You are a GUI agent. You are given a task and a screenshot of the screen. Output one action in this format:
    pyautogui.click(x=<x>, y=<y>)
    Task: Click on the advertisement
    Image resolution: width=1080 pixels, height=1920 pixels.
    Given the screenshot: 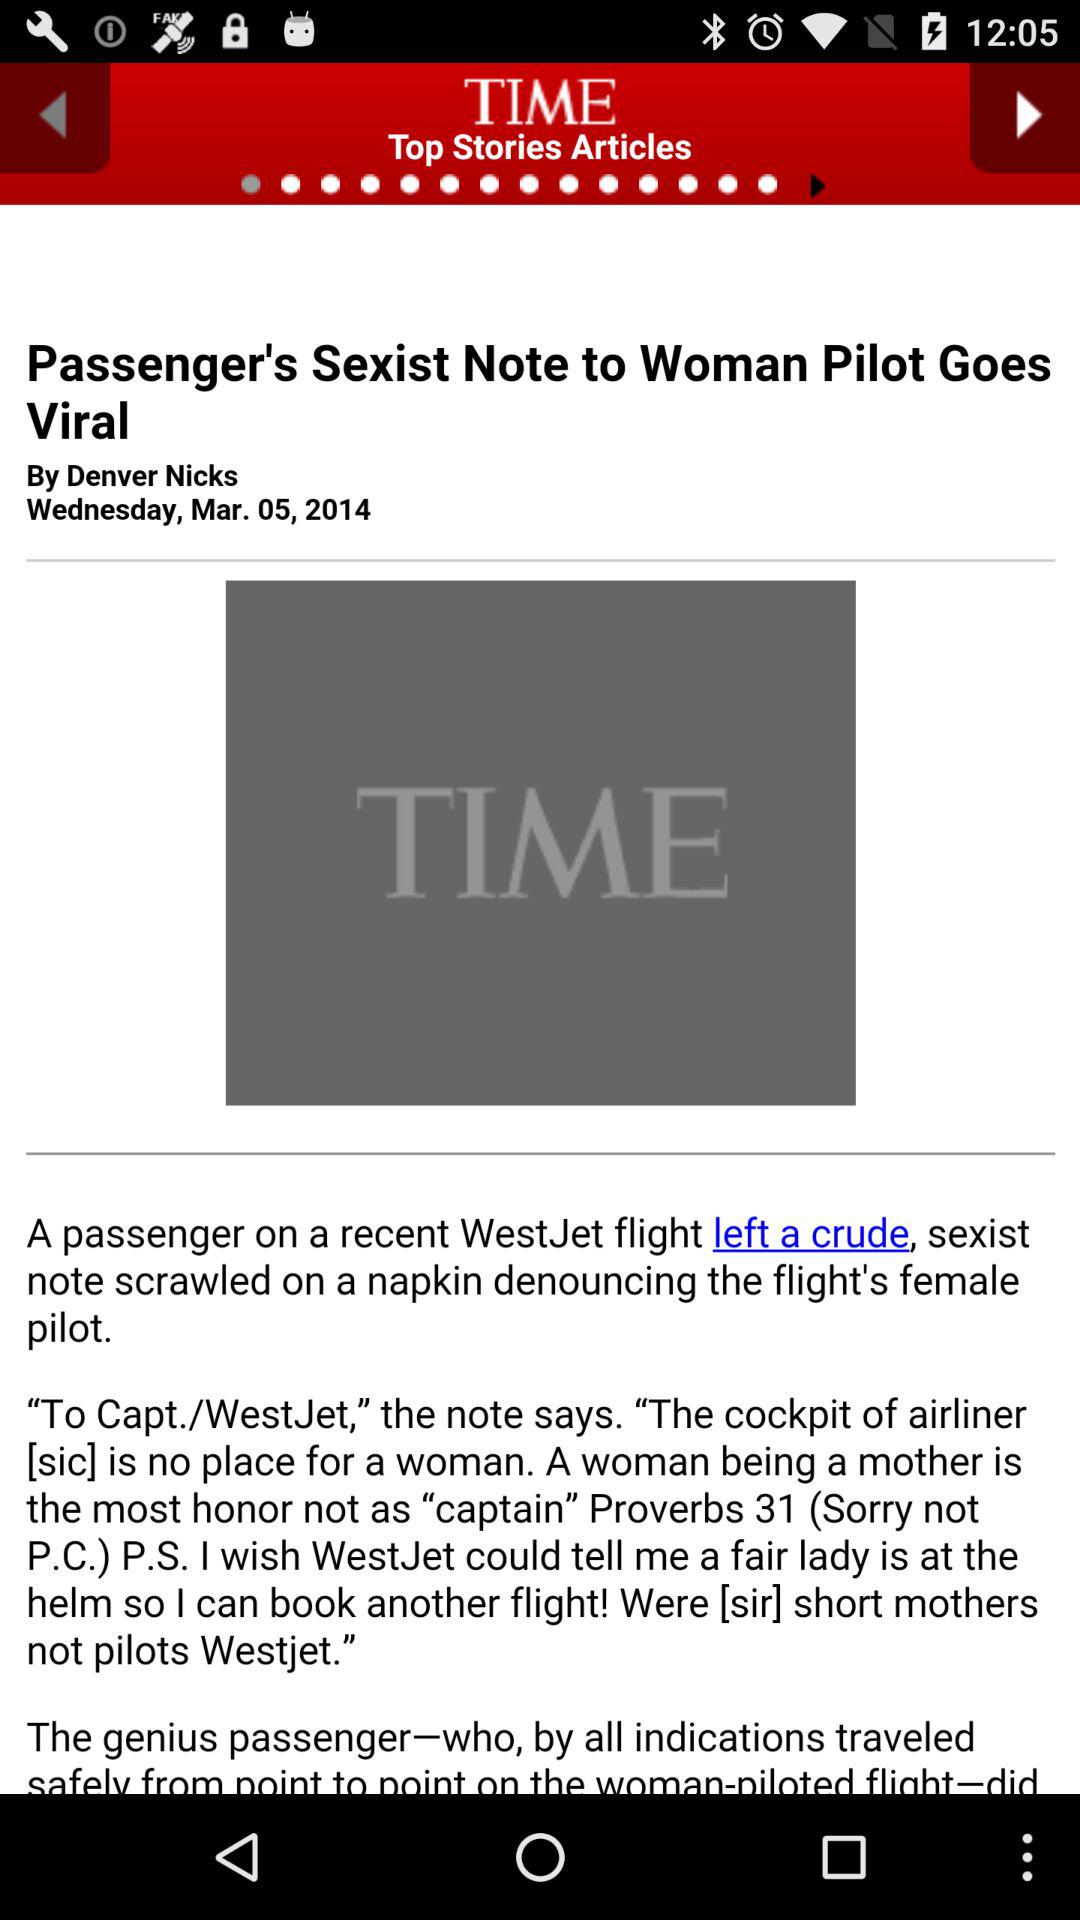 What is the action you would take?
    pyautogui.click(x=540, y=1065)
    